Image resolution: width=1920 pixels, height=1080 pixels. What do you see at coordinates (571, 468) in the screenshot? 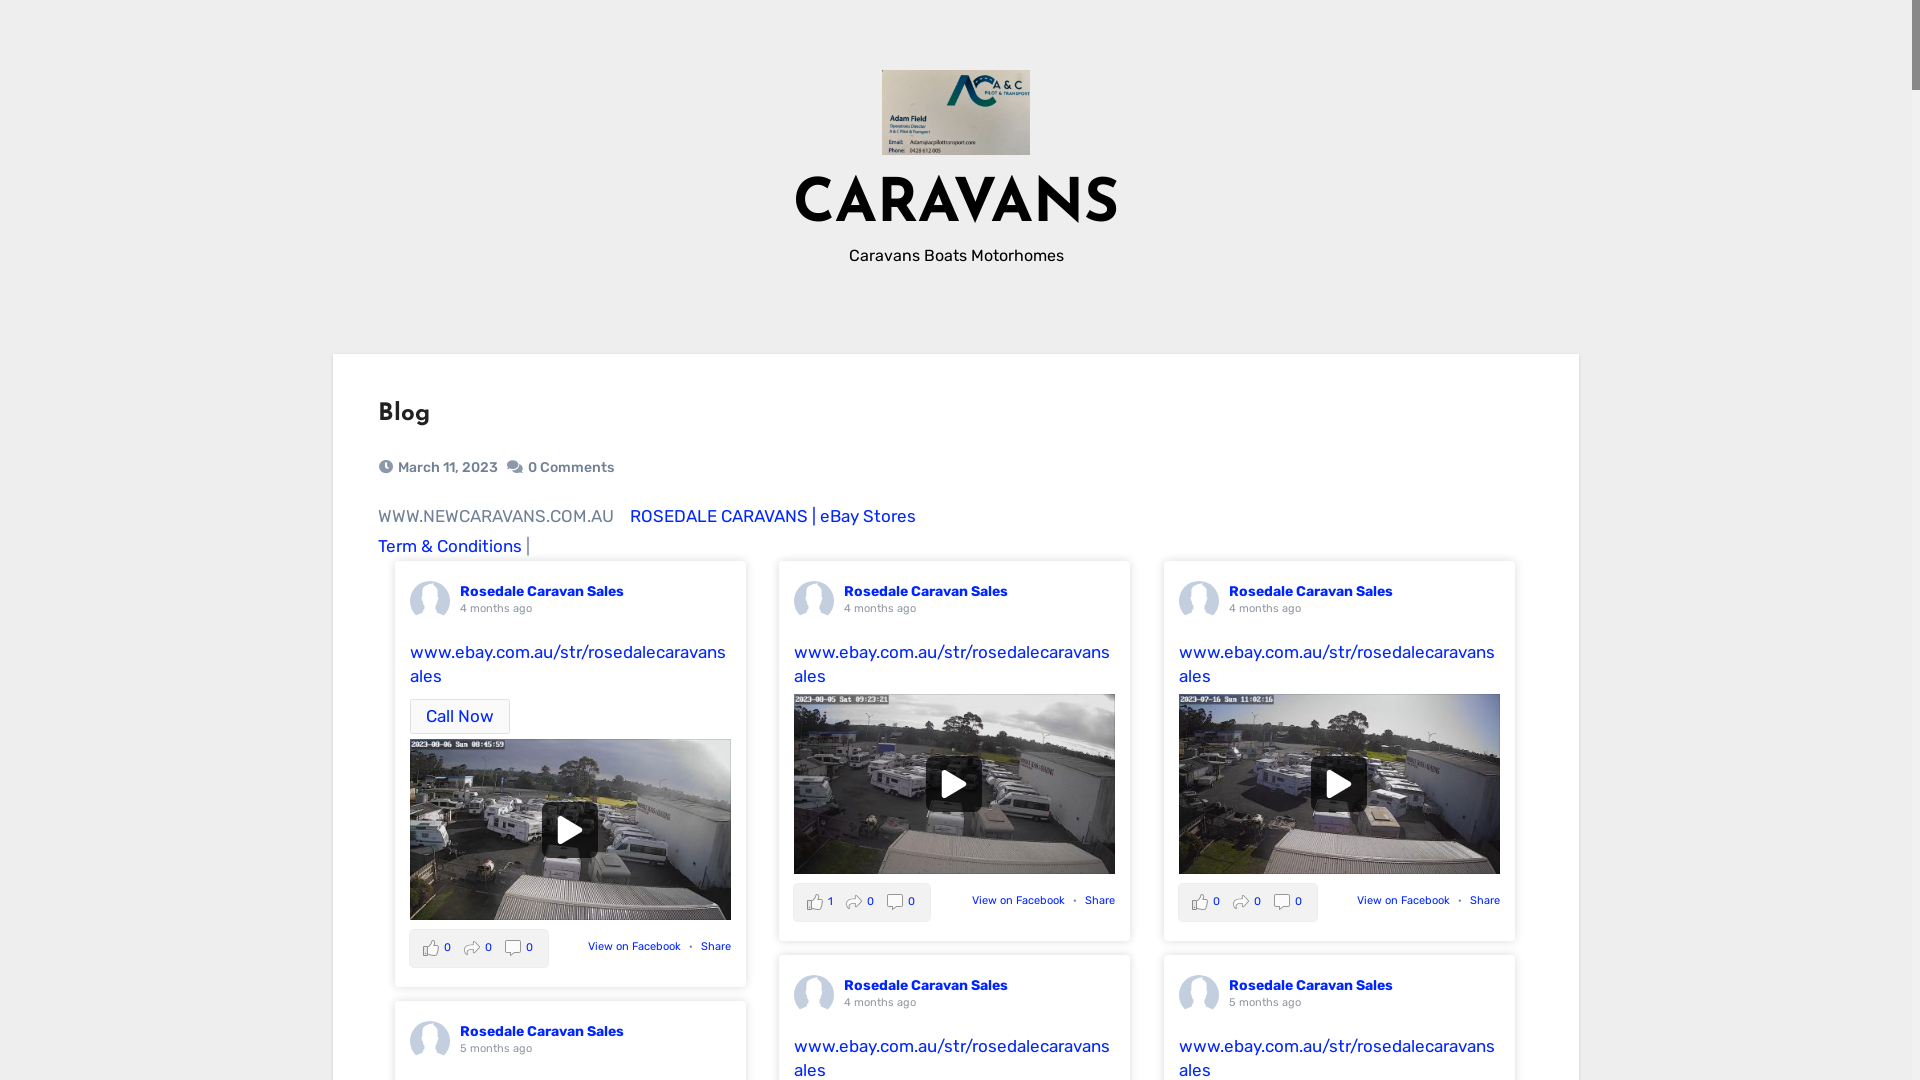
I see `0 Comments` at bounding box center [571, 468].